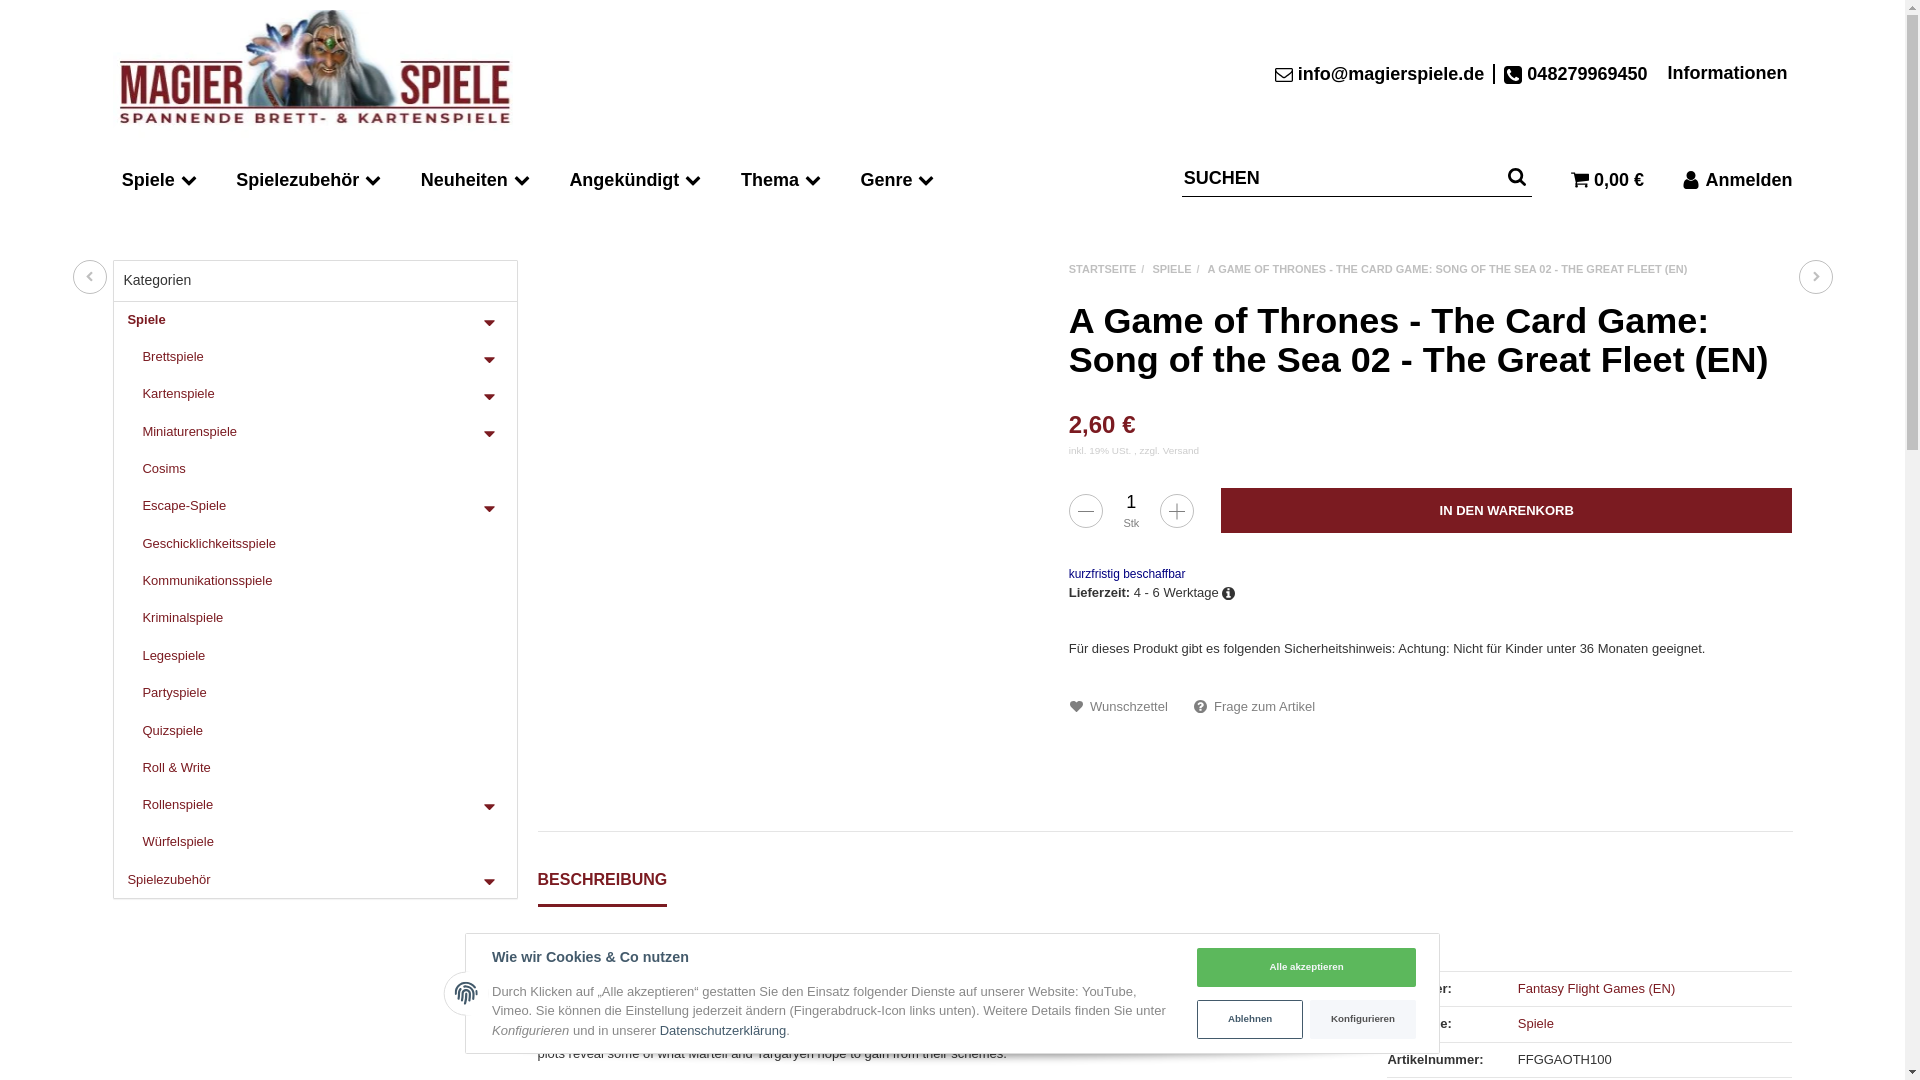 The image size is (1920, 1080). What do you see at coordinates (782, 178) in the screenshot?
I see `Thema` at bounding box center [782, 178].